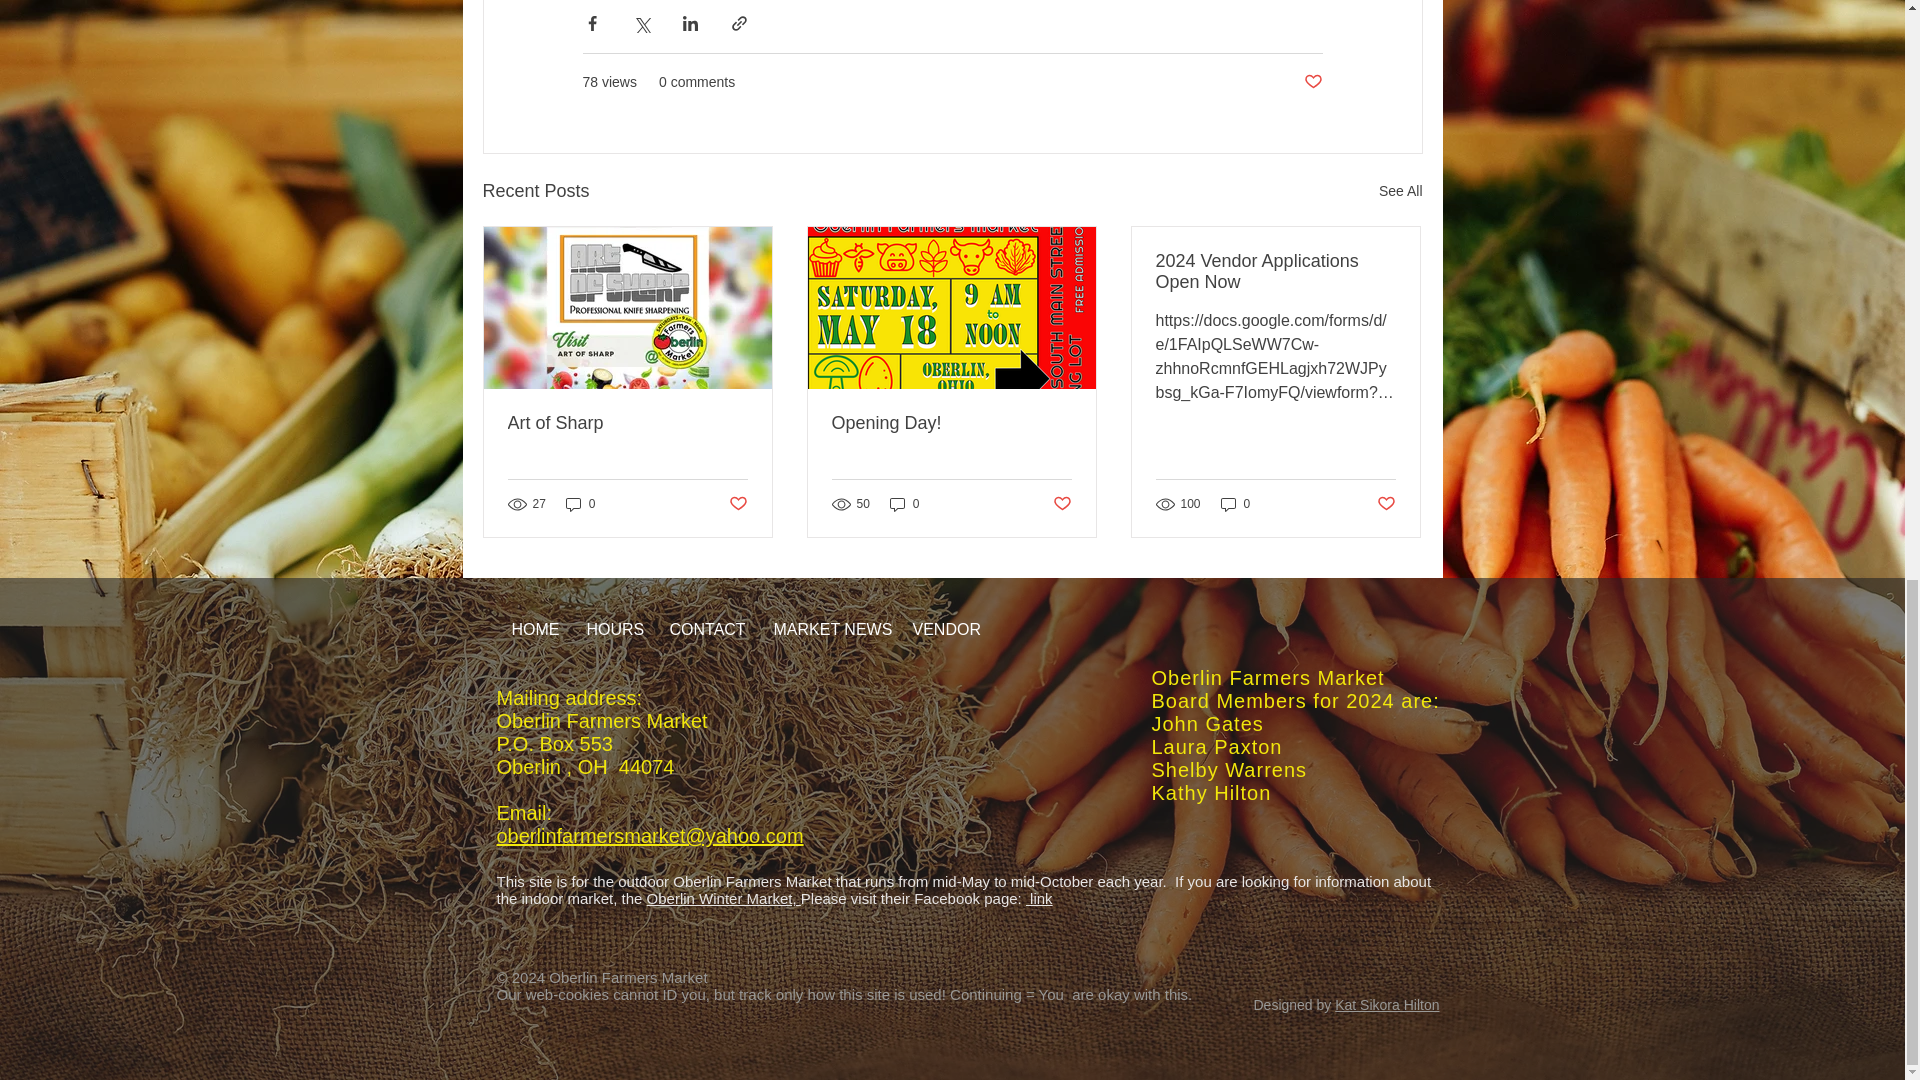 The image size is (1920, 1080). What do you see at coordinates (1386, 504) in the screenshot?
I see `Post not marked as liked` at bounding box center [1386, 504].